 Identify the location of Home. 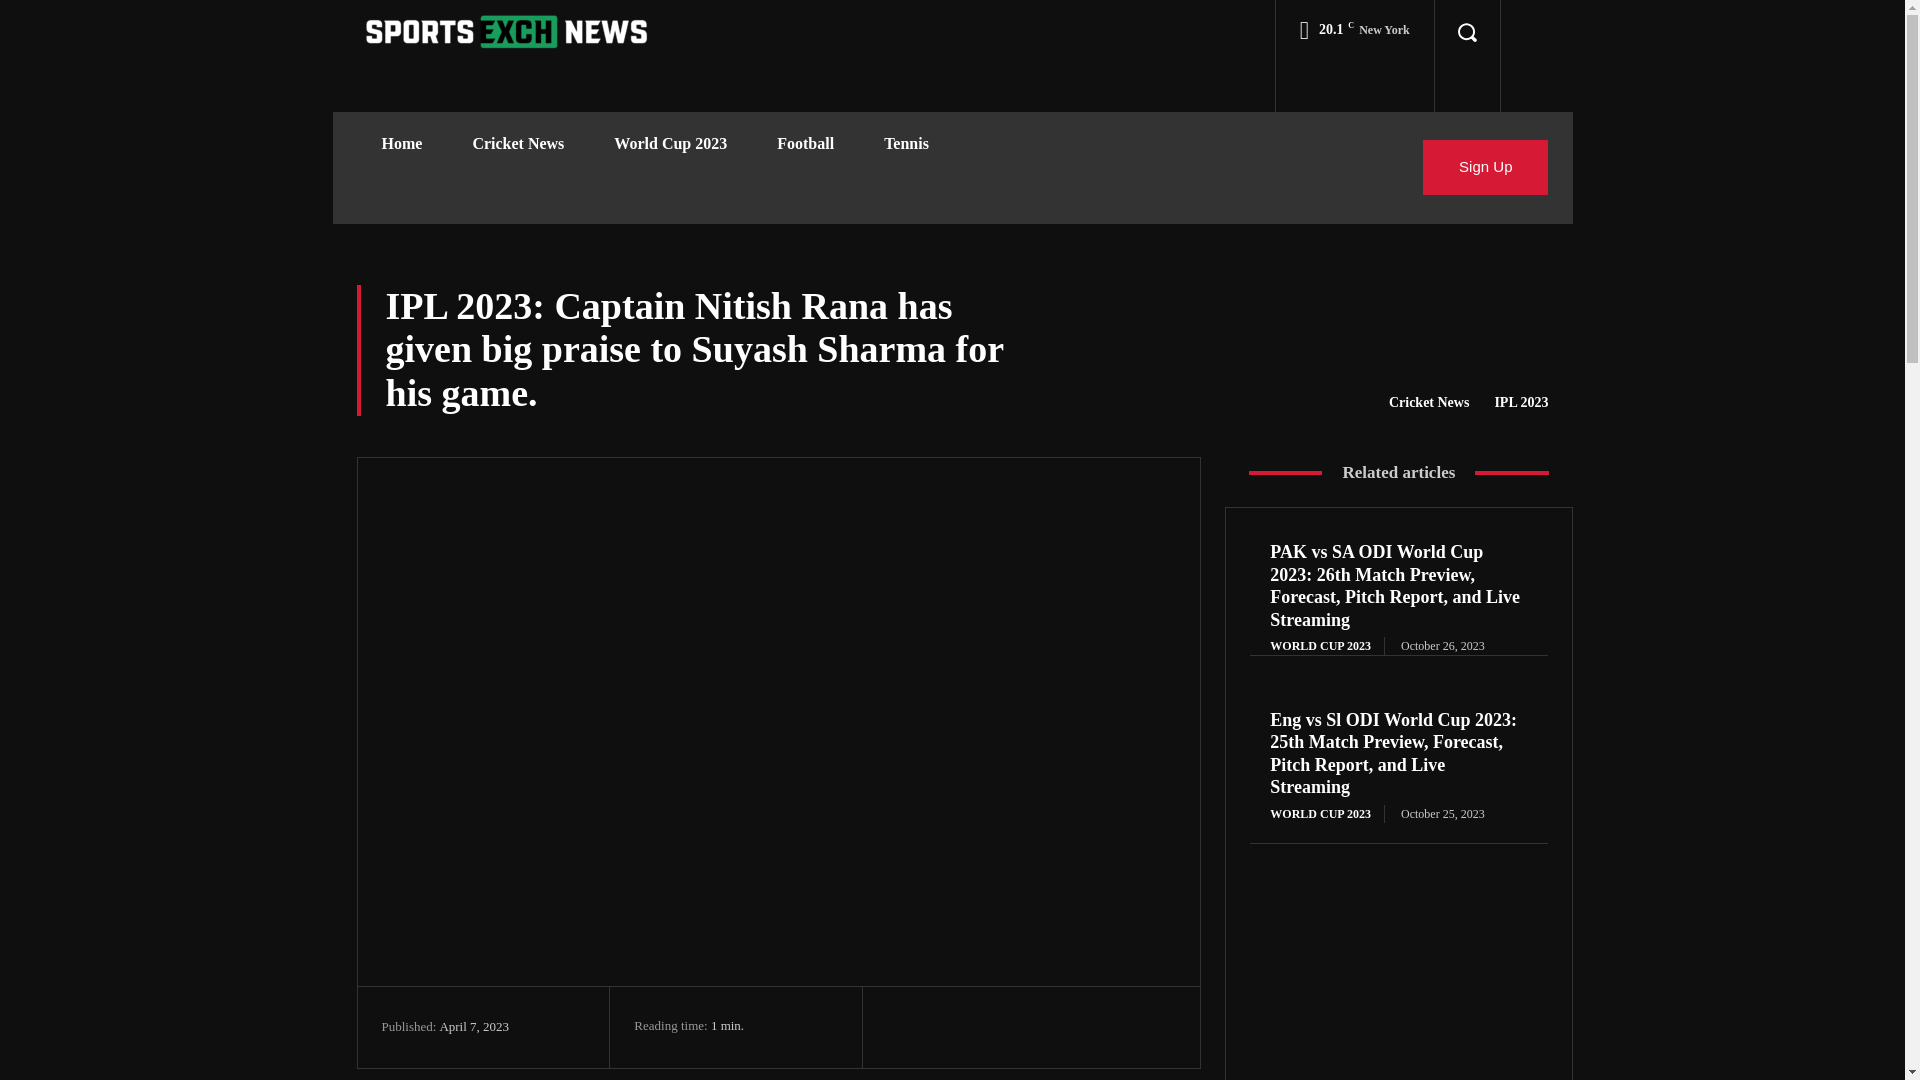
(401, 144).